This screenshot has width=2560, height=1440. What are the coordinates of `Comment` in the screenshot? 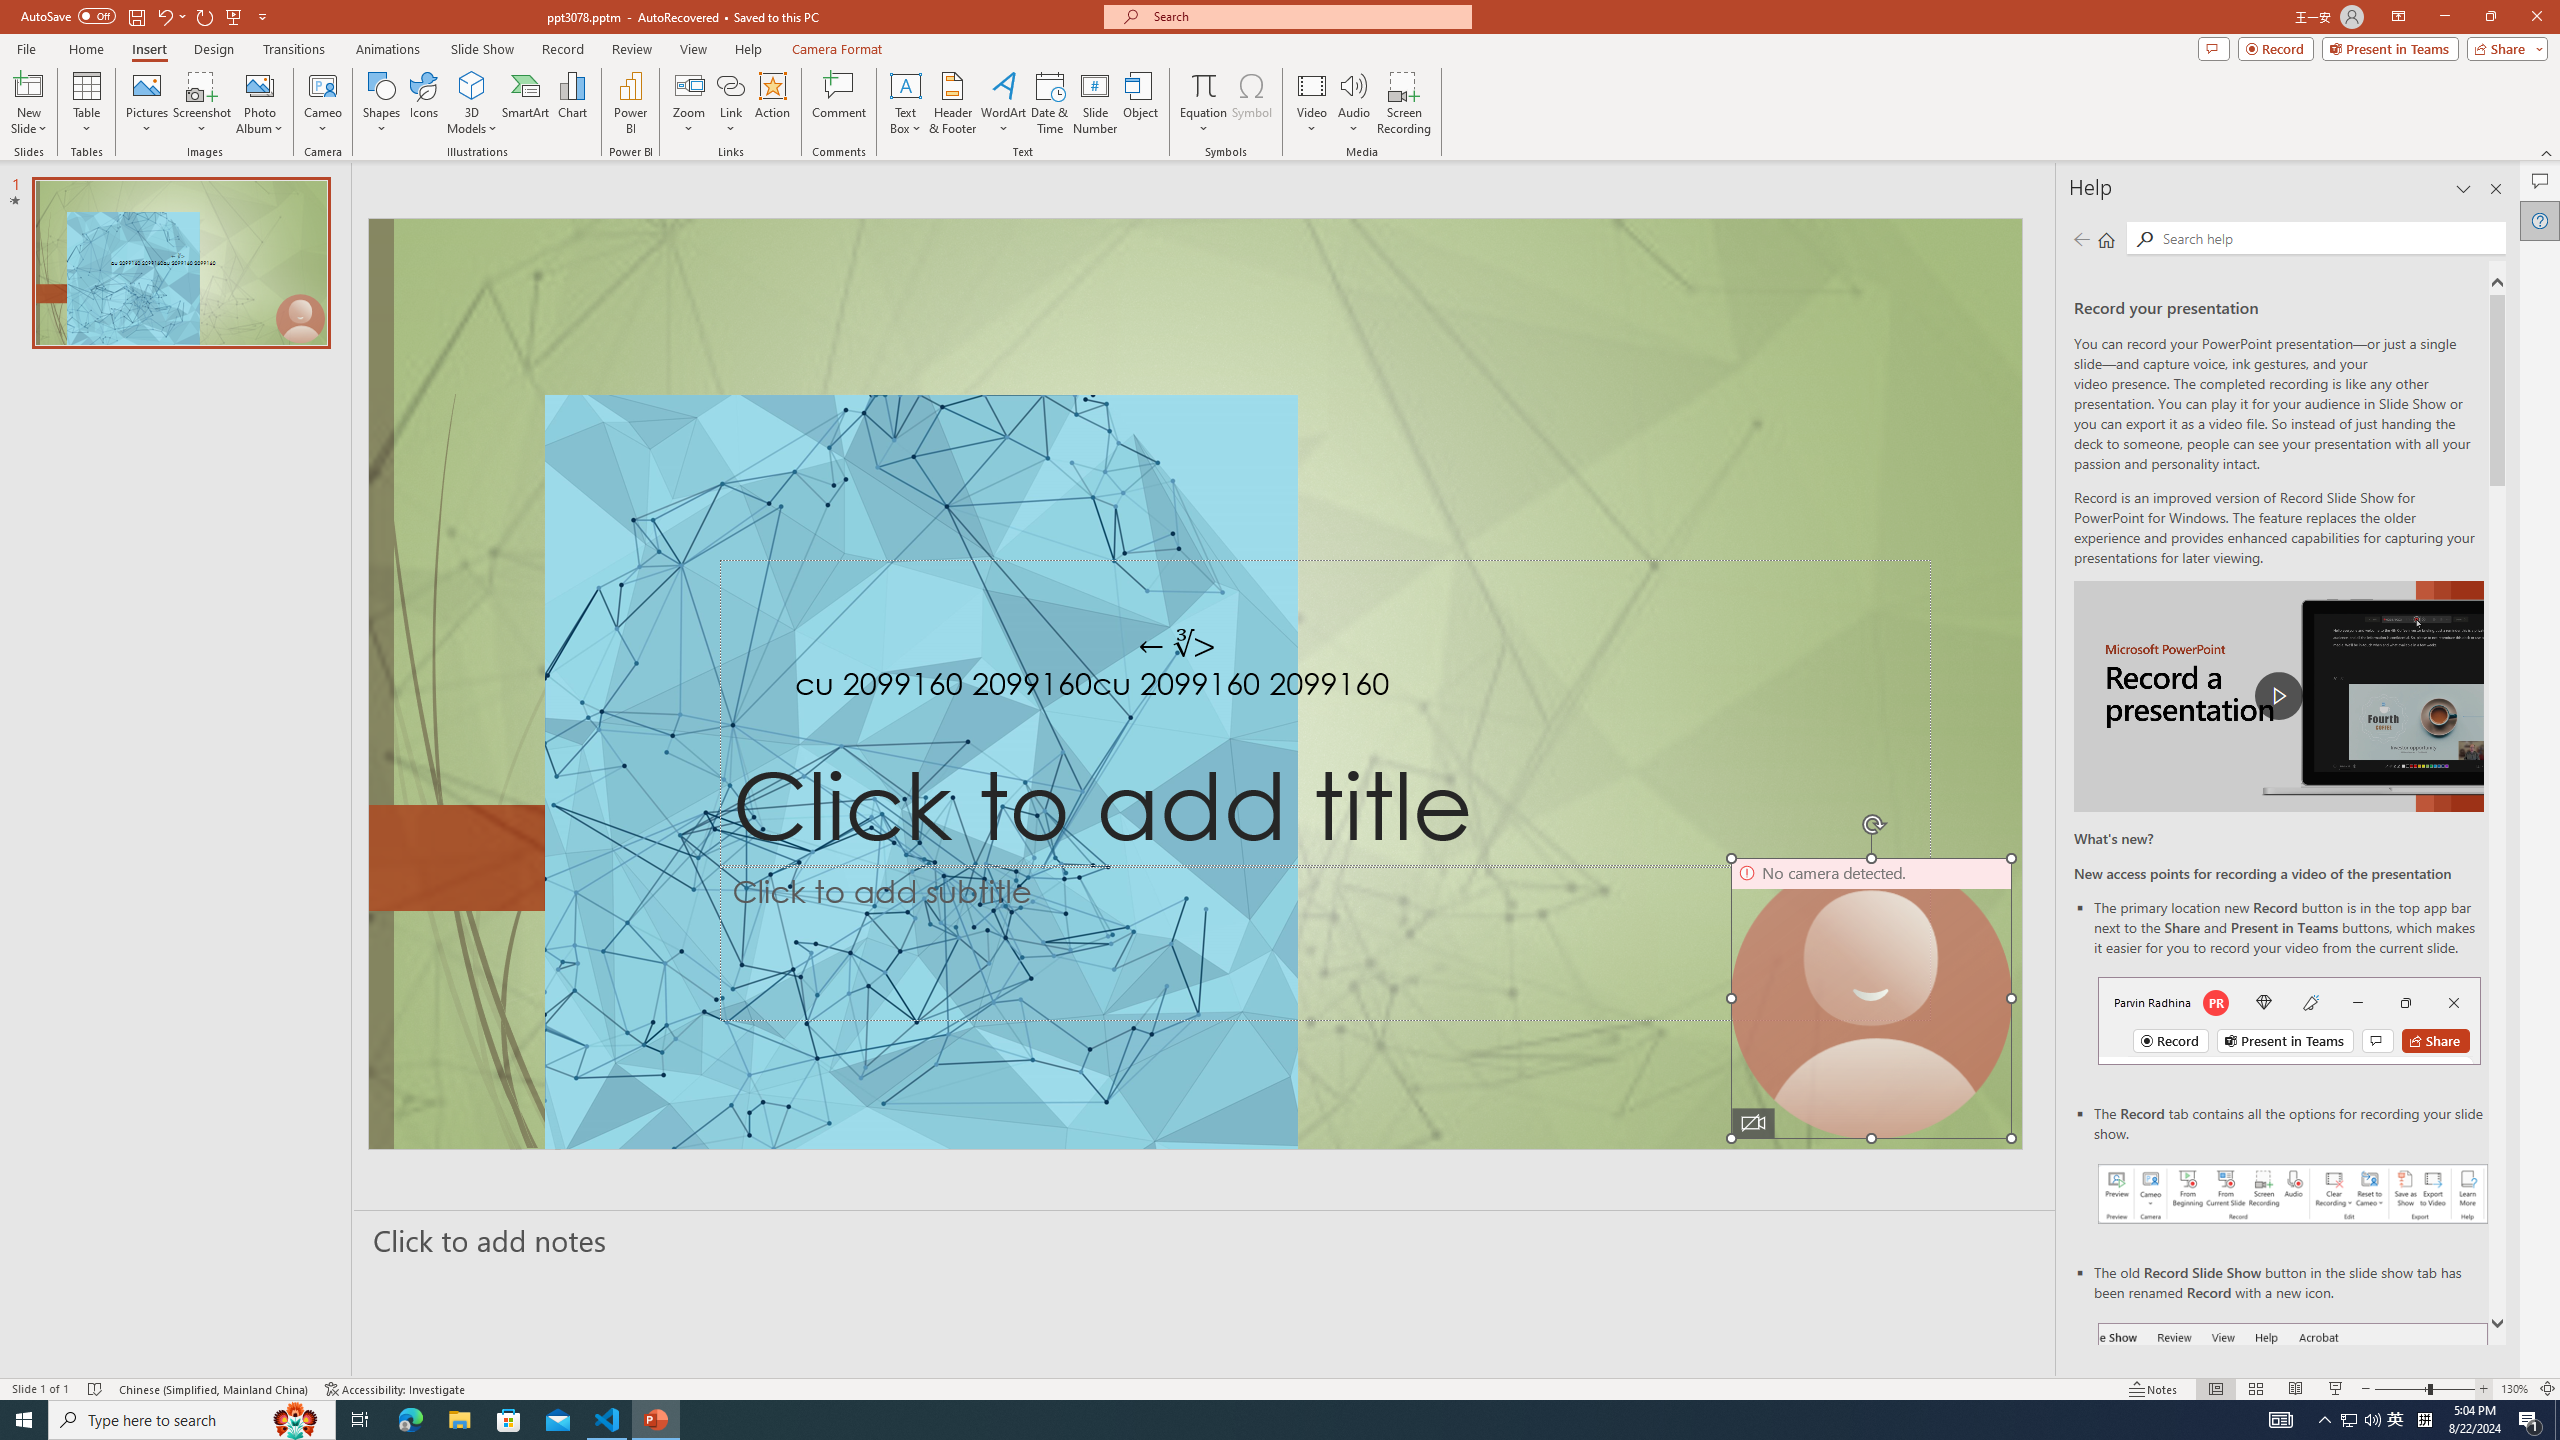 It's located at (838, 103).